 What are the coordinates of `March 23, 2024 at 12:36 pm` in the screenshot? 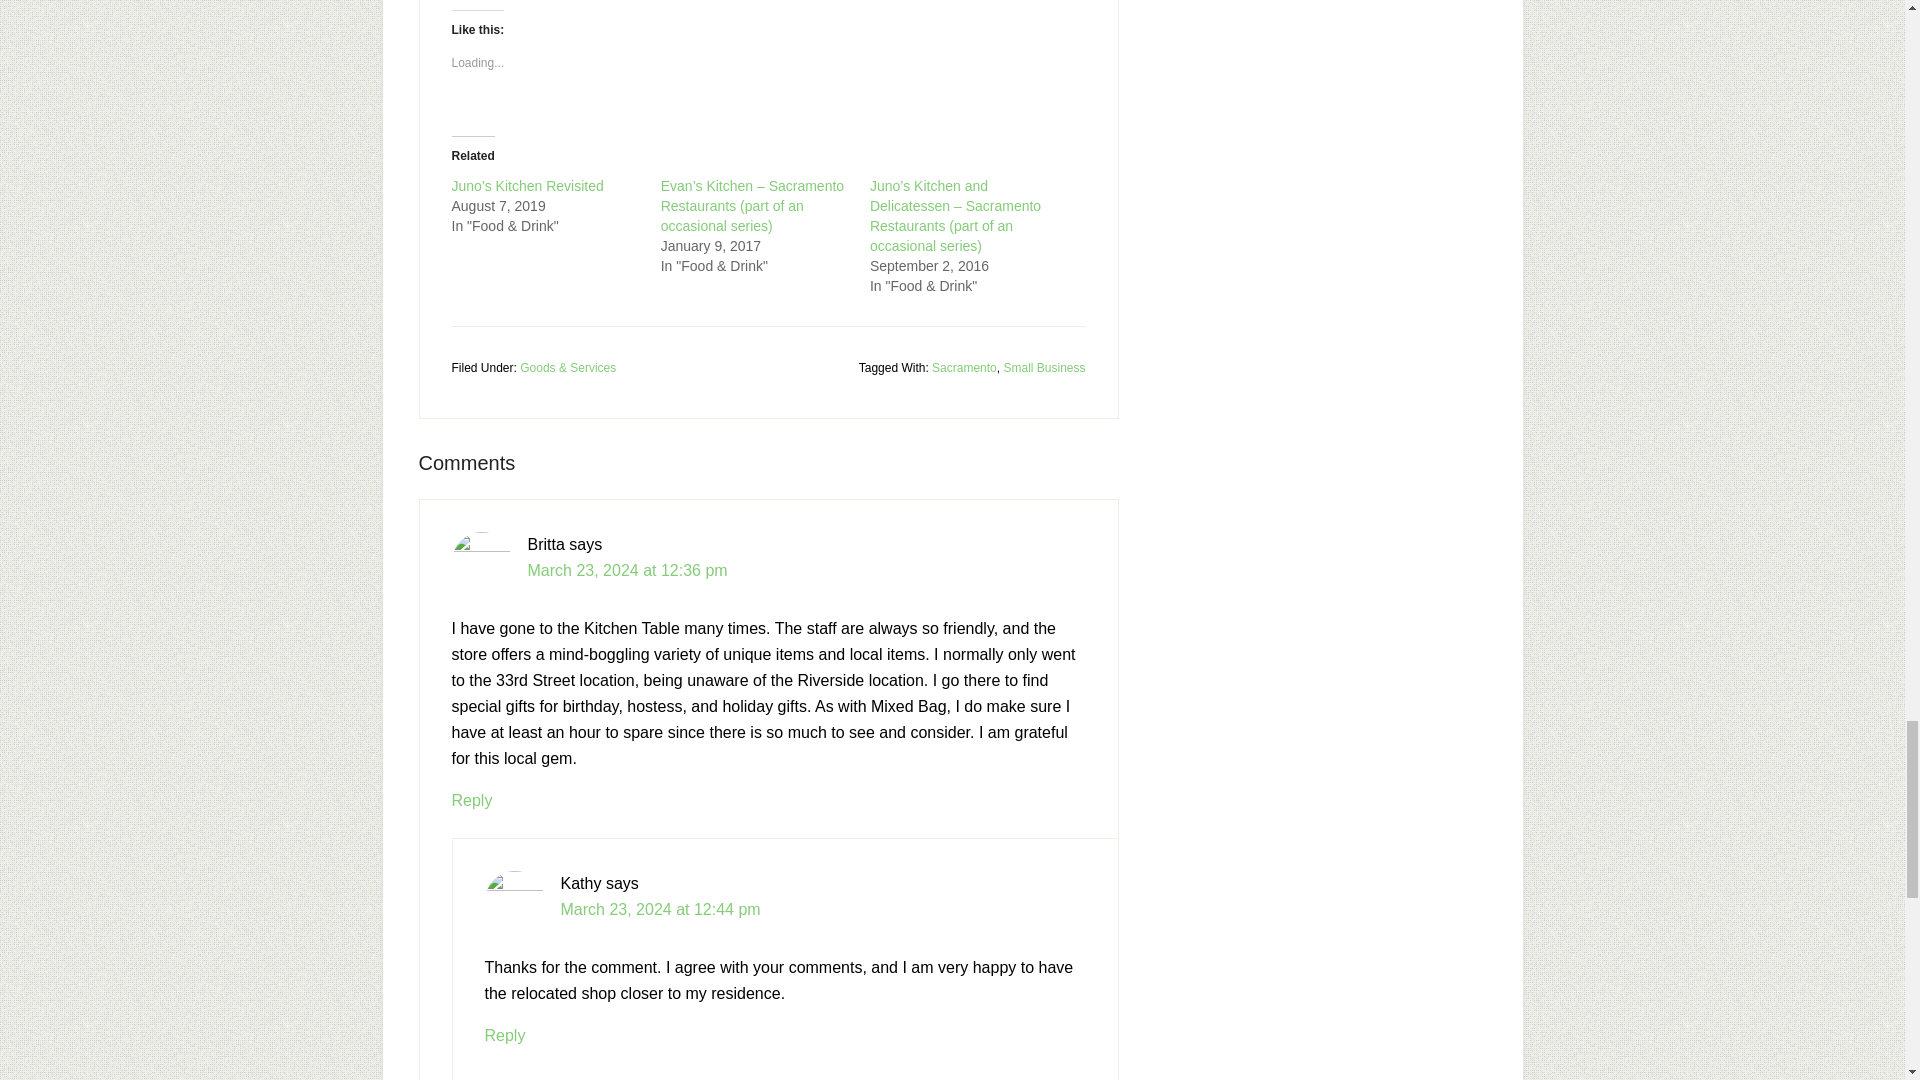 It's located at (628, 570).